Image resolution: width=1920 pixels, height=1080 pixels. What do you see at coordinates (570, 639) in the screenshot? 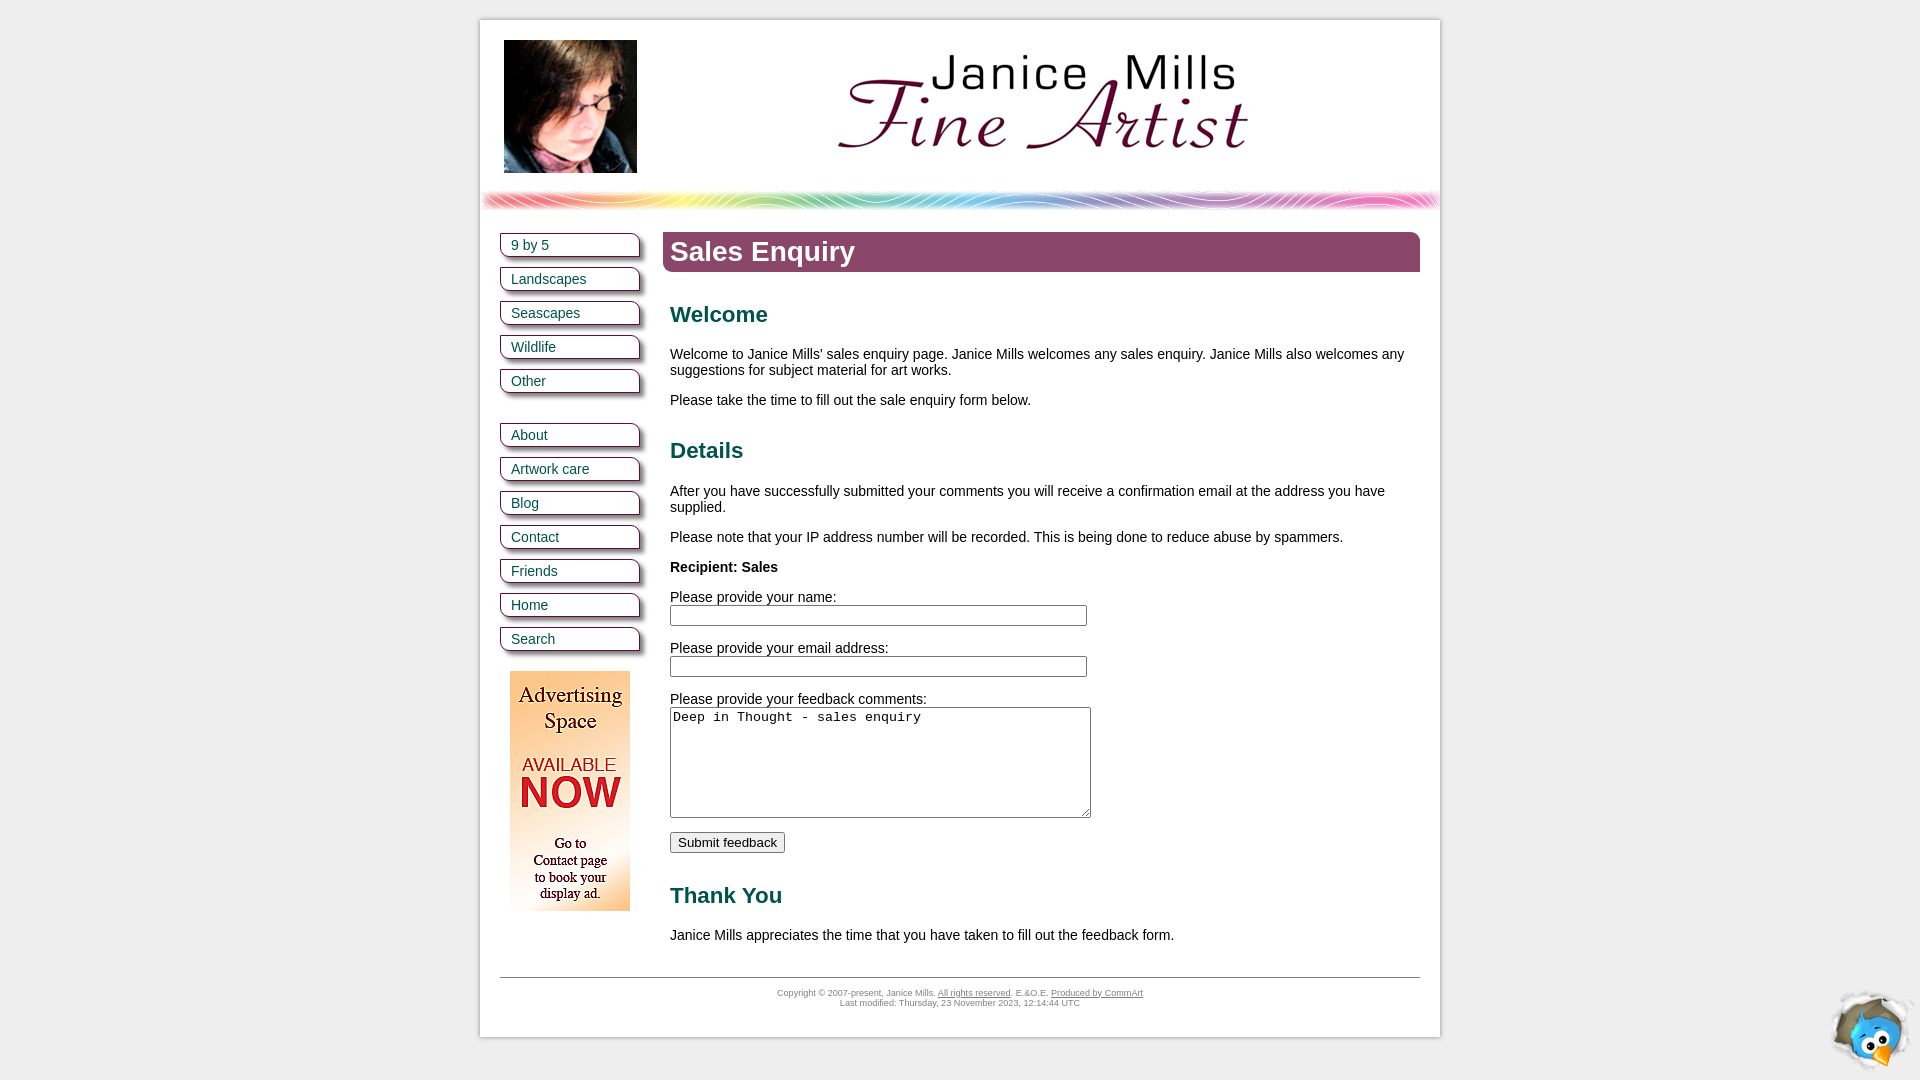
I see `Search` at bounding box center [570, 639].